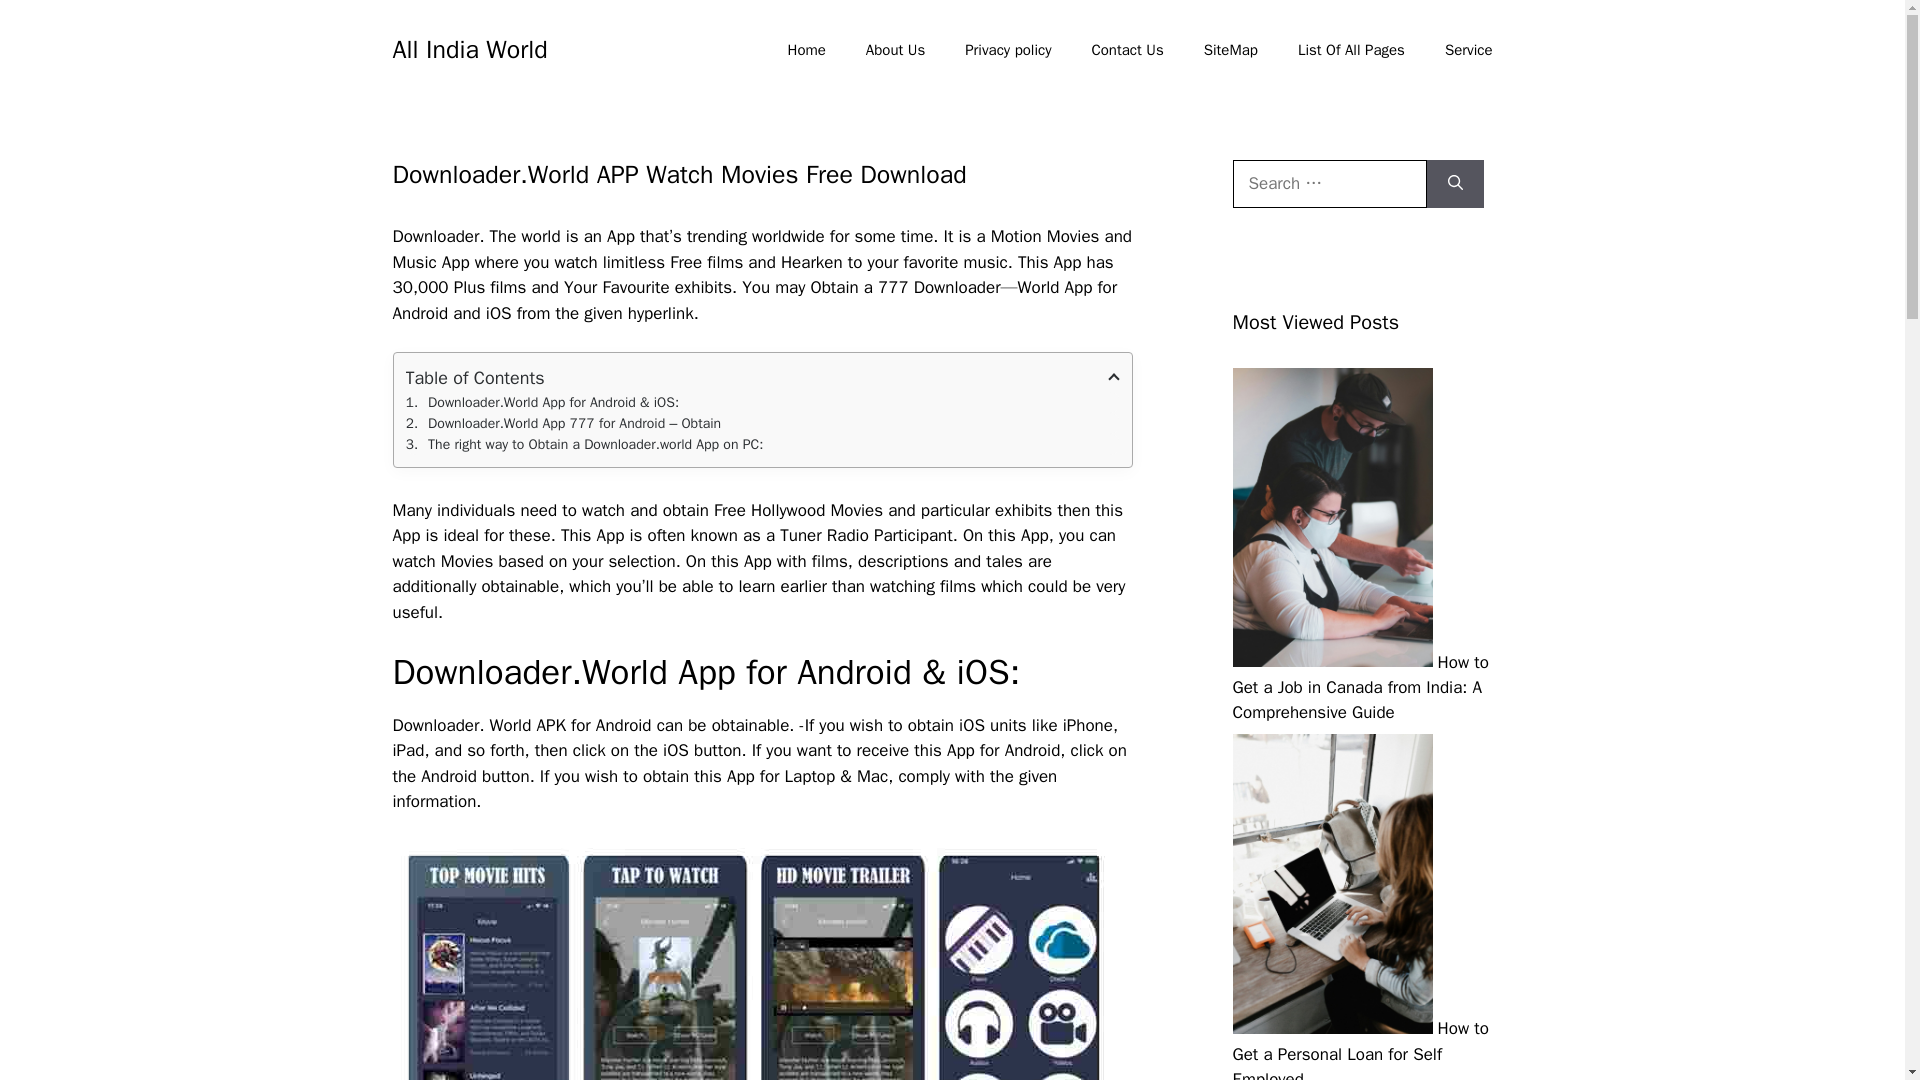 The height and width of the screenshot is (1080, 1920). Describe the element at coordinates (469, 48) in the screenshot. I see `All India World` at that location.